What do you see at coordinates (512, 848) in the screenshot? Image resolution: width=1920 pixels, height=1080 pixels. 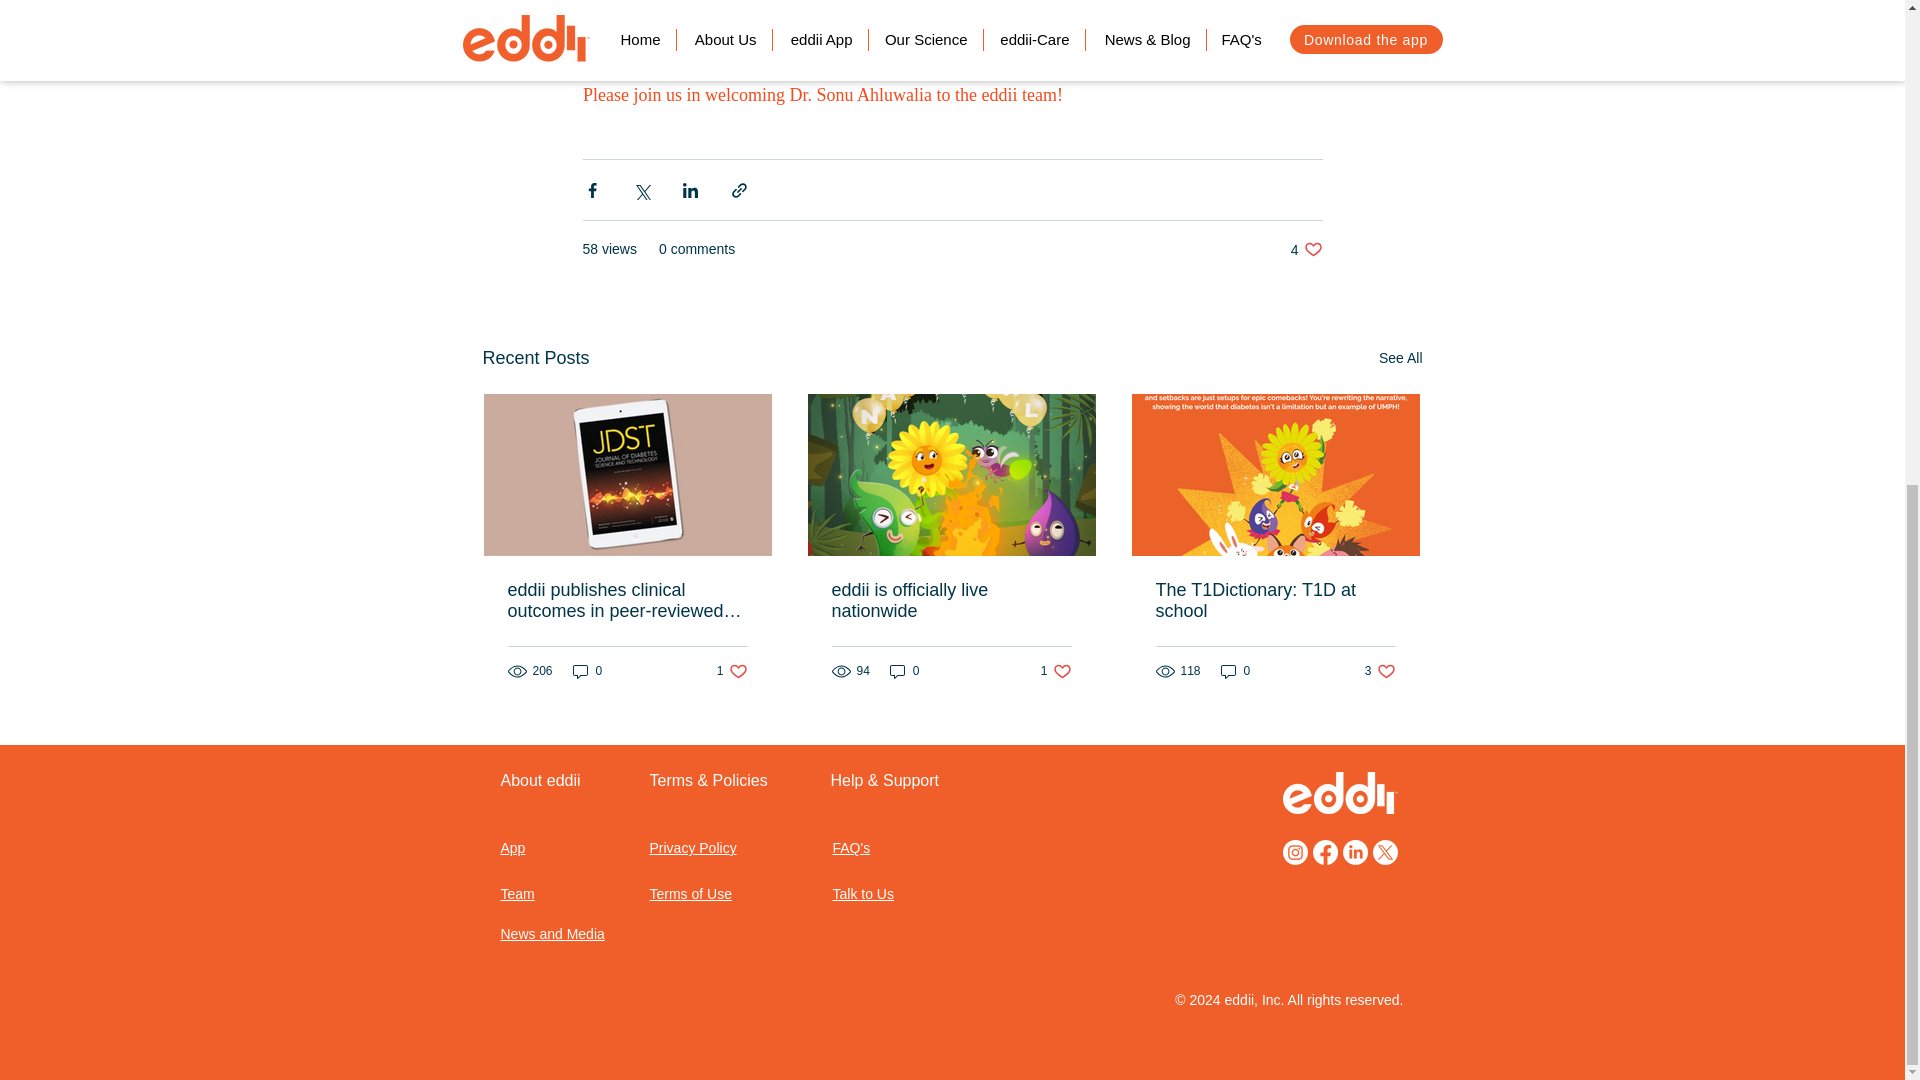 I see `0` at bounding box center [512, 848].